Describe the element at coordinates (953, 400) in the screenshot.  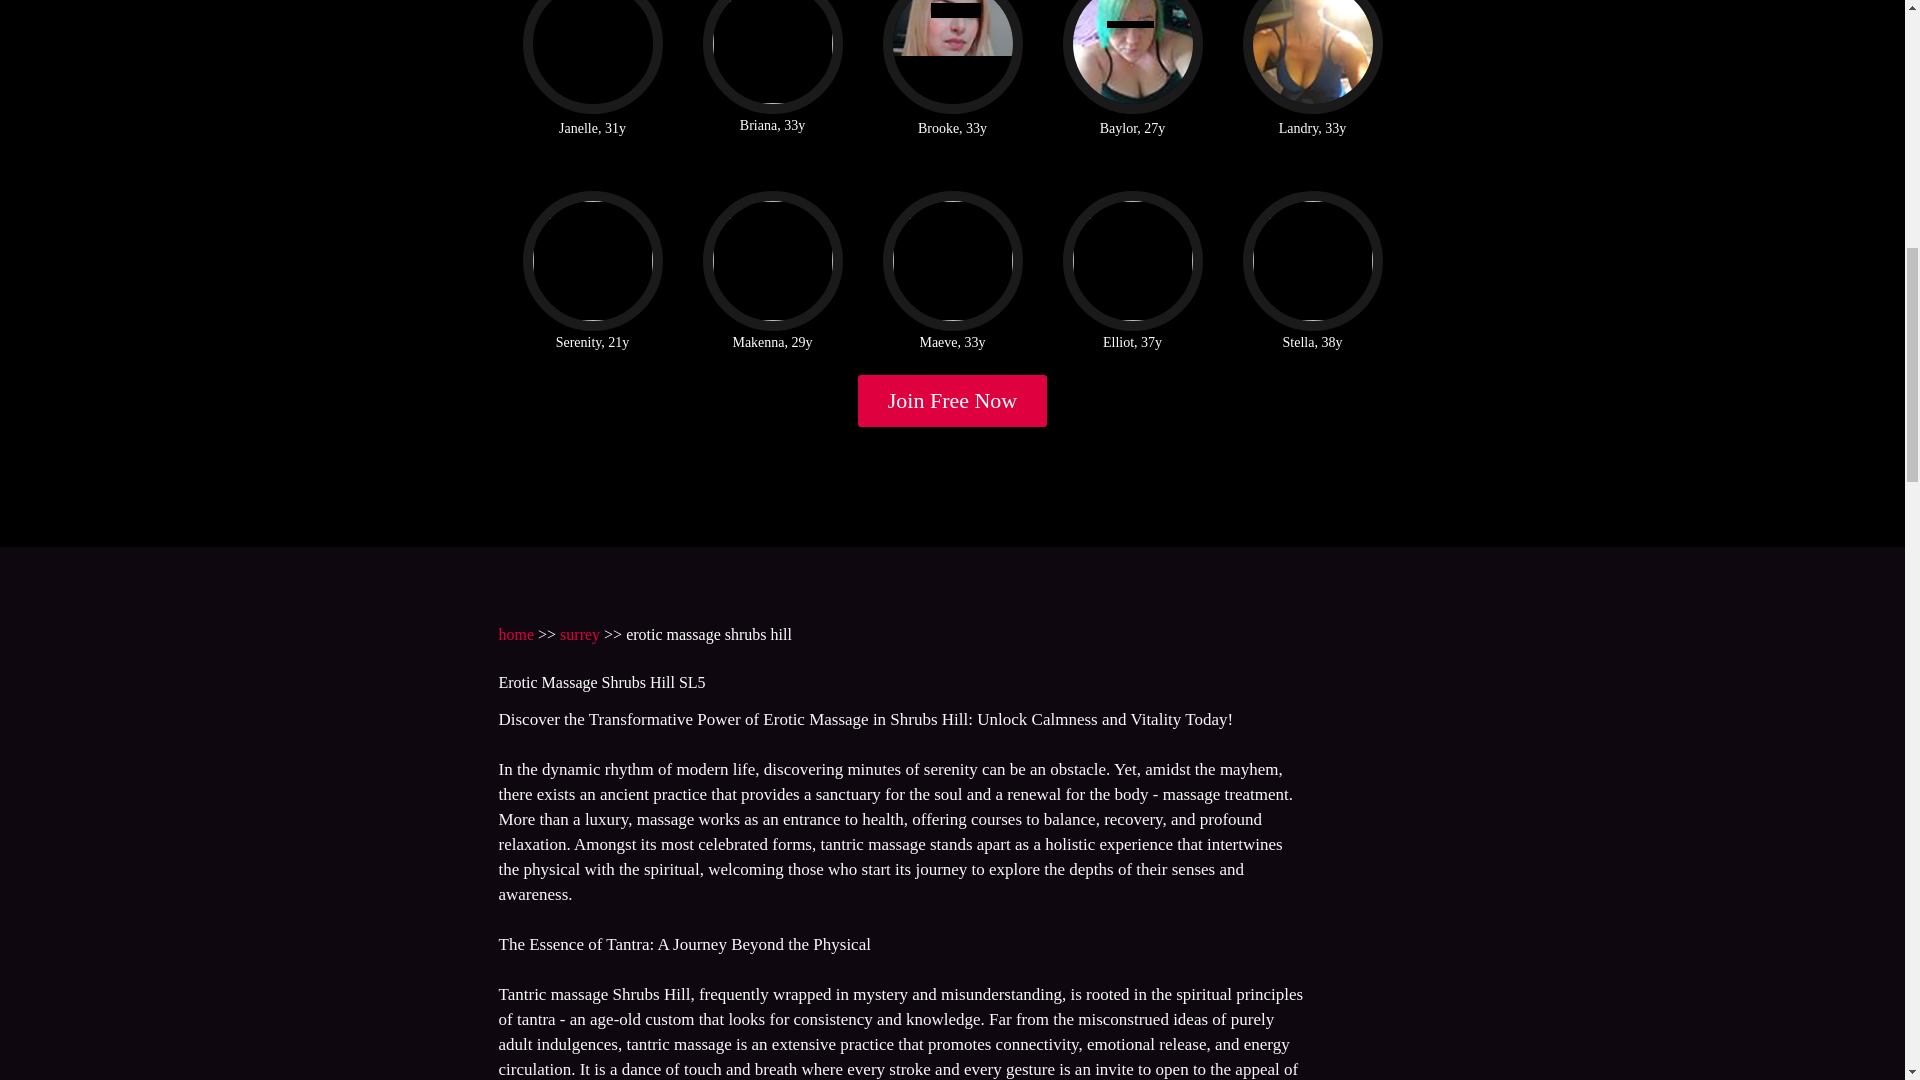
I see `Join` at that location.